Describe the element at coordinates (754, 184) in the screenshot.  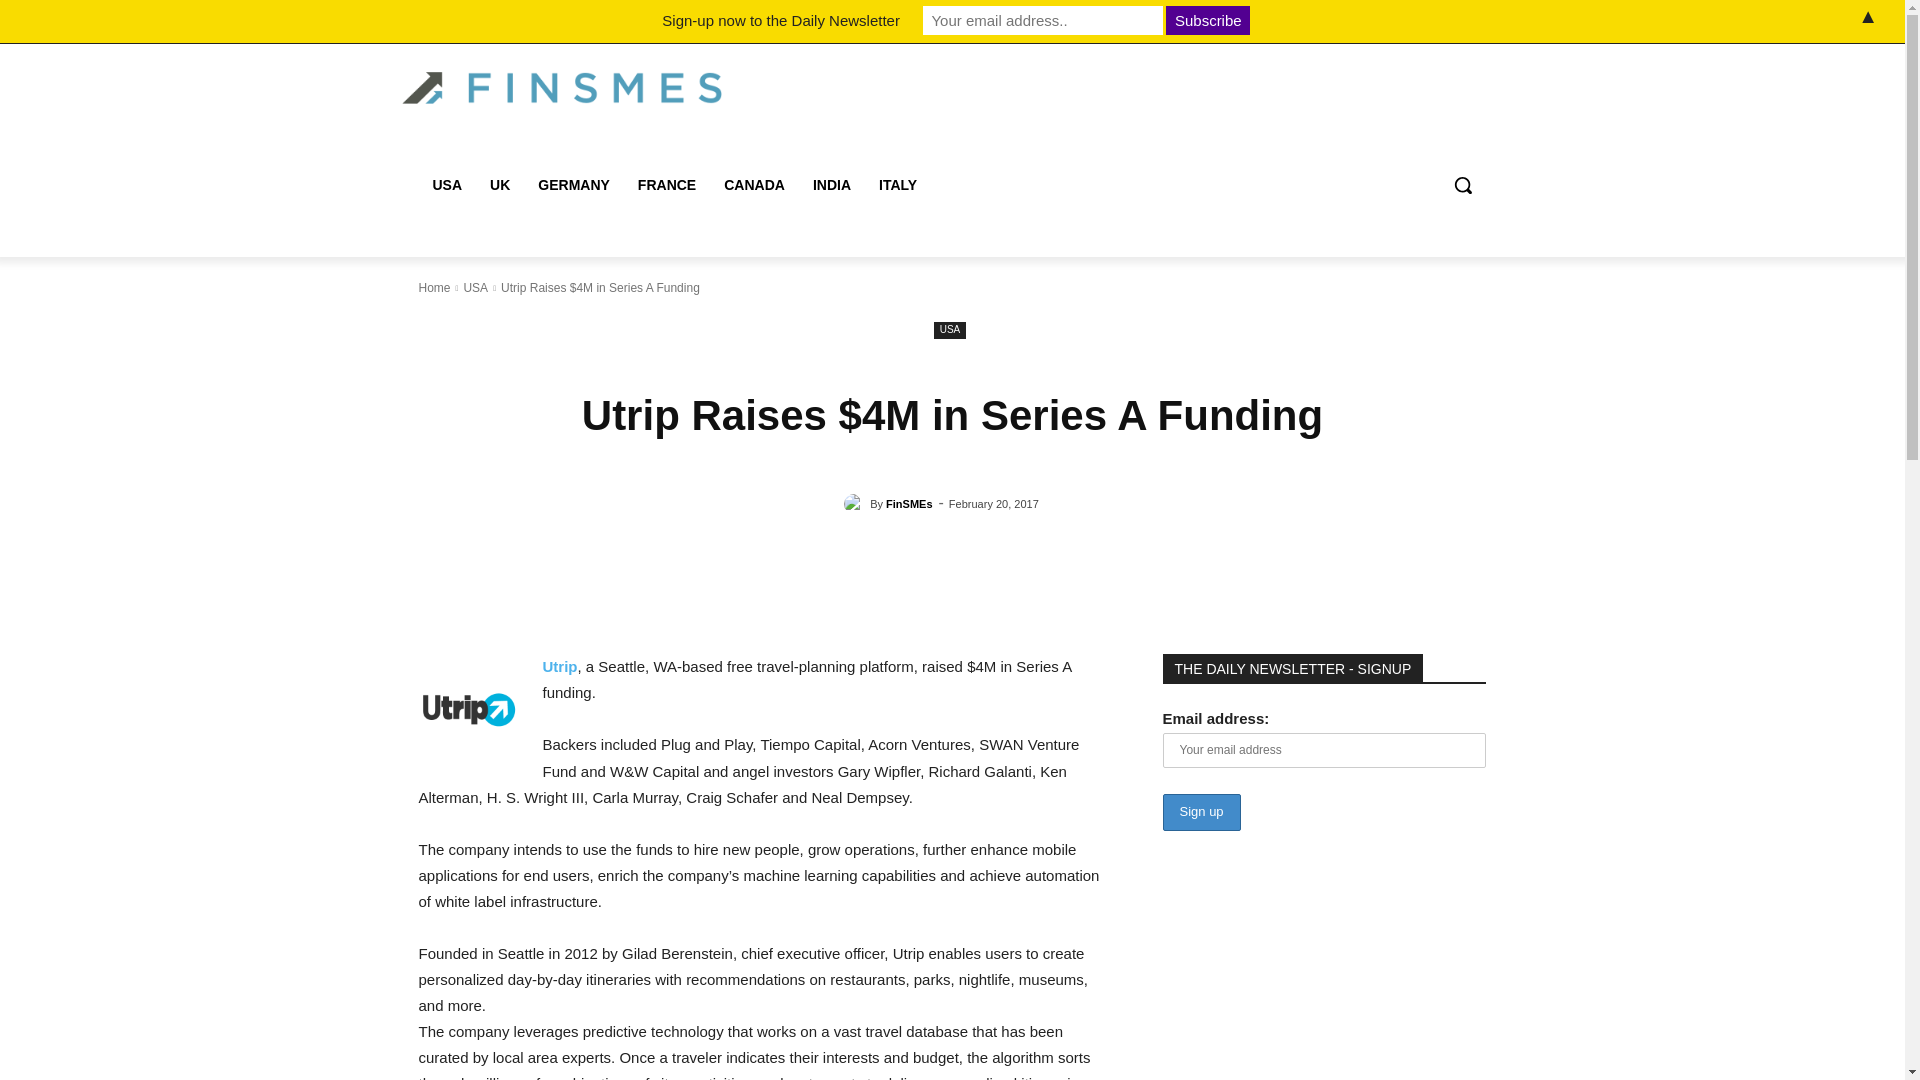
I see `CANADA` at that location.